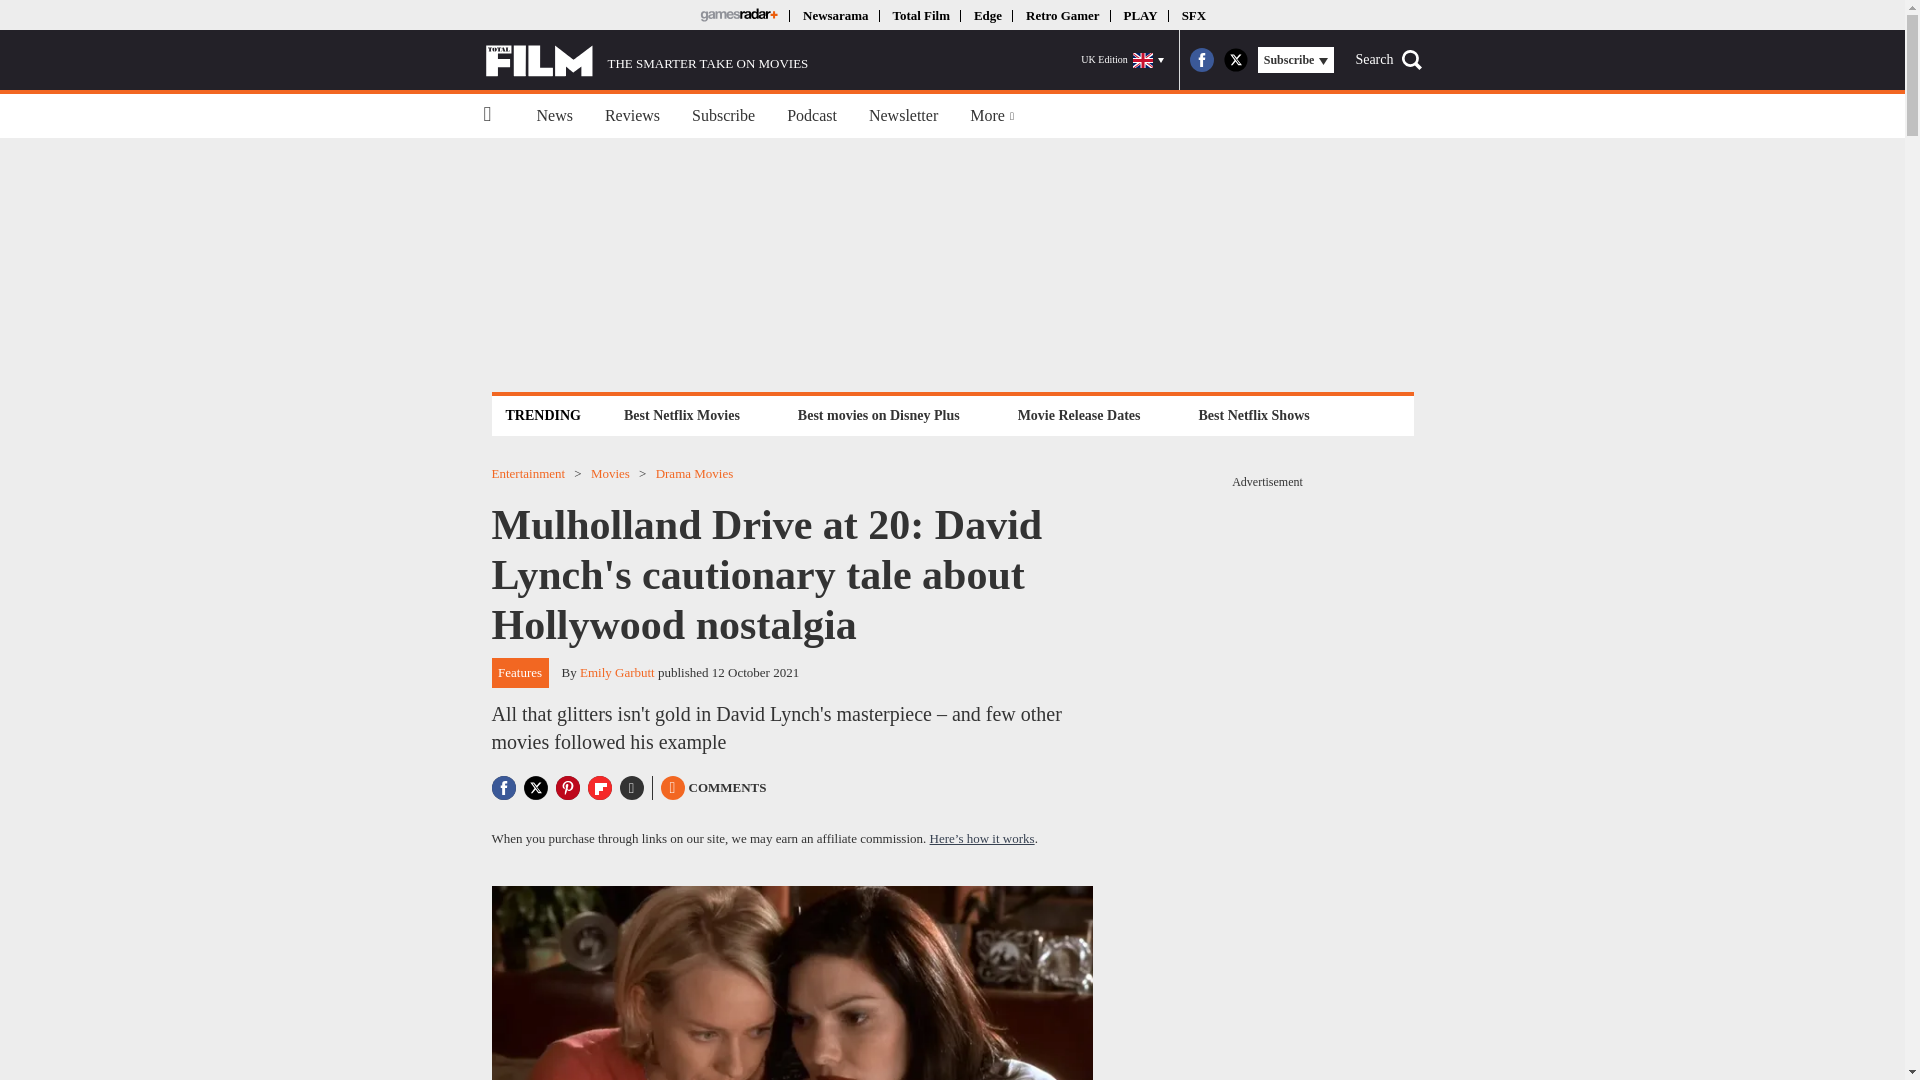 This screenshot has height=1080, width=1920. Describe the element at coordinates (1062, 14) in the screenshot. I see `Retro Gamer` at that location.